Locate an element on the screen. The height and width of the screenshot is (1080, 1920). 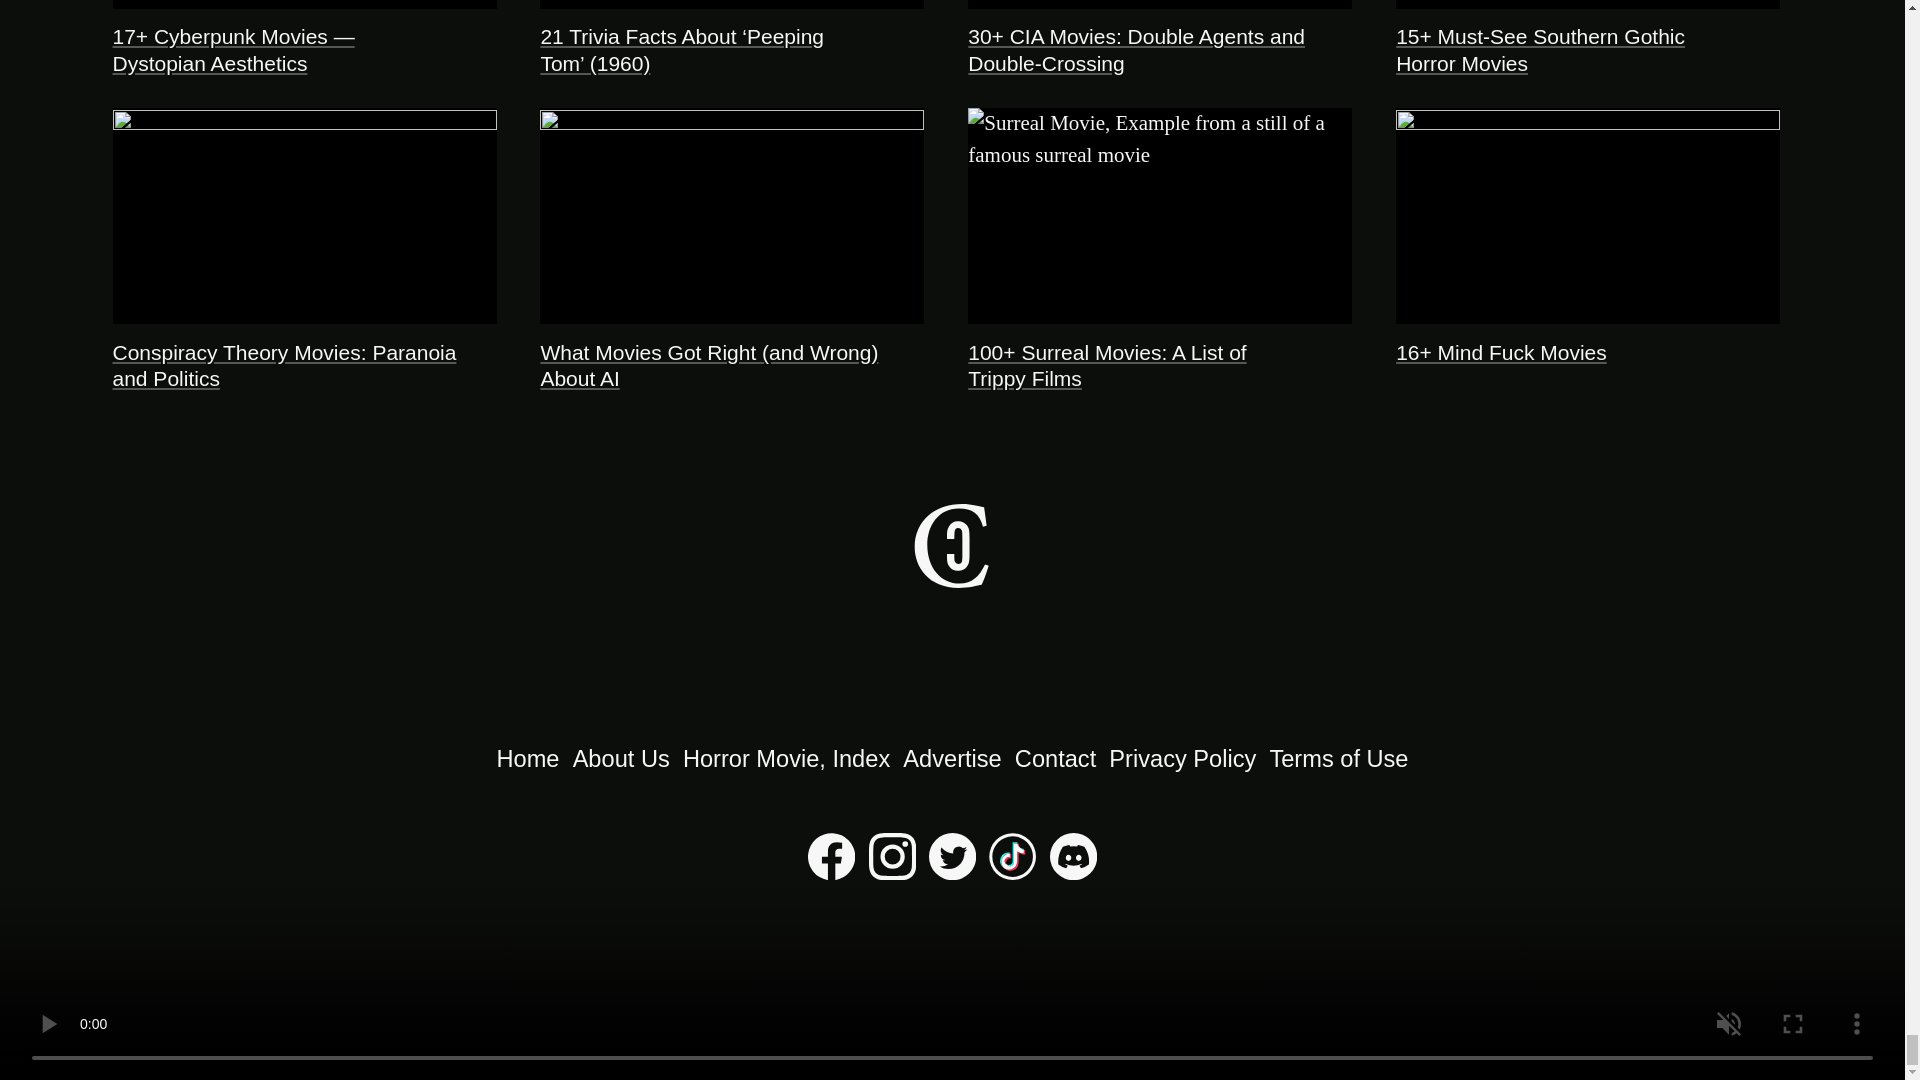
Facebook is located at coordinates (831, 871).